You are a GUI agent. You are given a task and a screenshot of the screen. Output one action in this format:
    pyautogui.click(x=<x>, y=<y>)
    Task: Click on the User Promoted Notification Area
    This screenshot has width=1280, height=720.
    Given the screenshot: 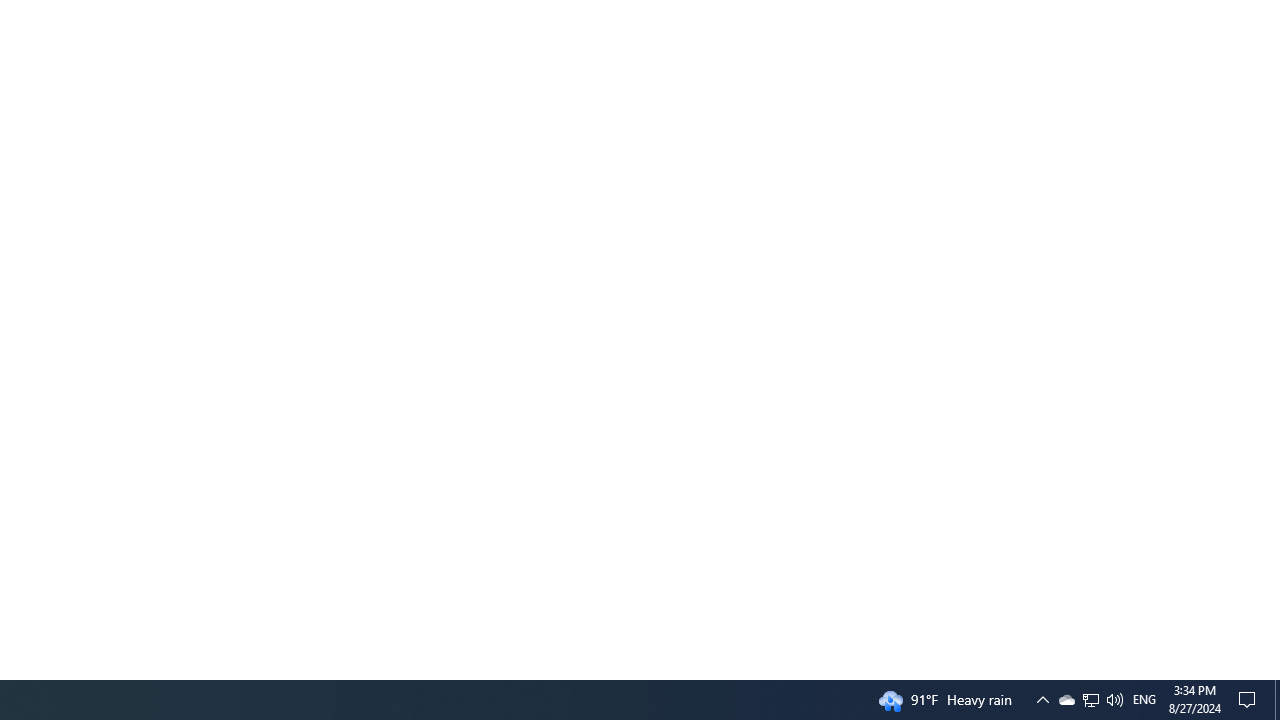 What is the action you would take?
    pyautogui.click(x=1114, y=700)
    